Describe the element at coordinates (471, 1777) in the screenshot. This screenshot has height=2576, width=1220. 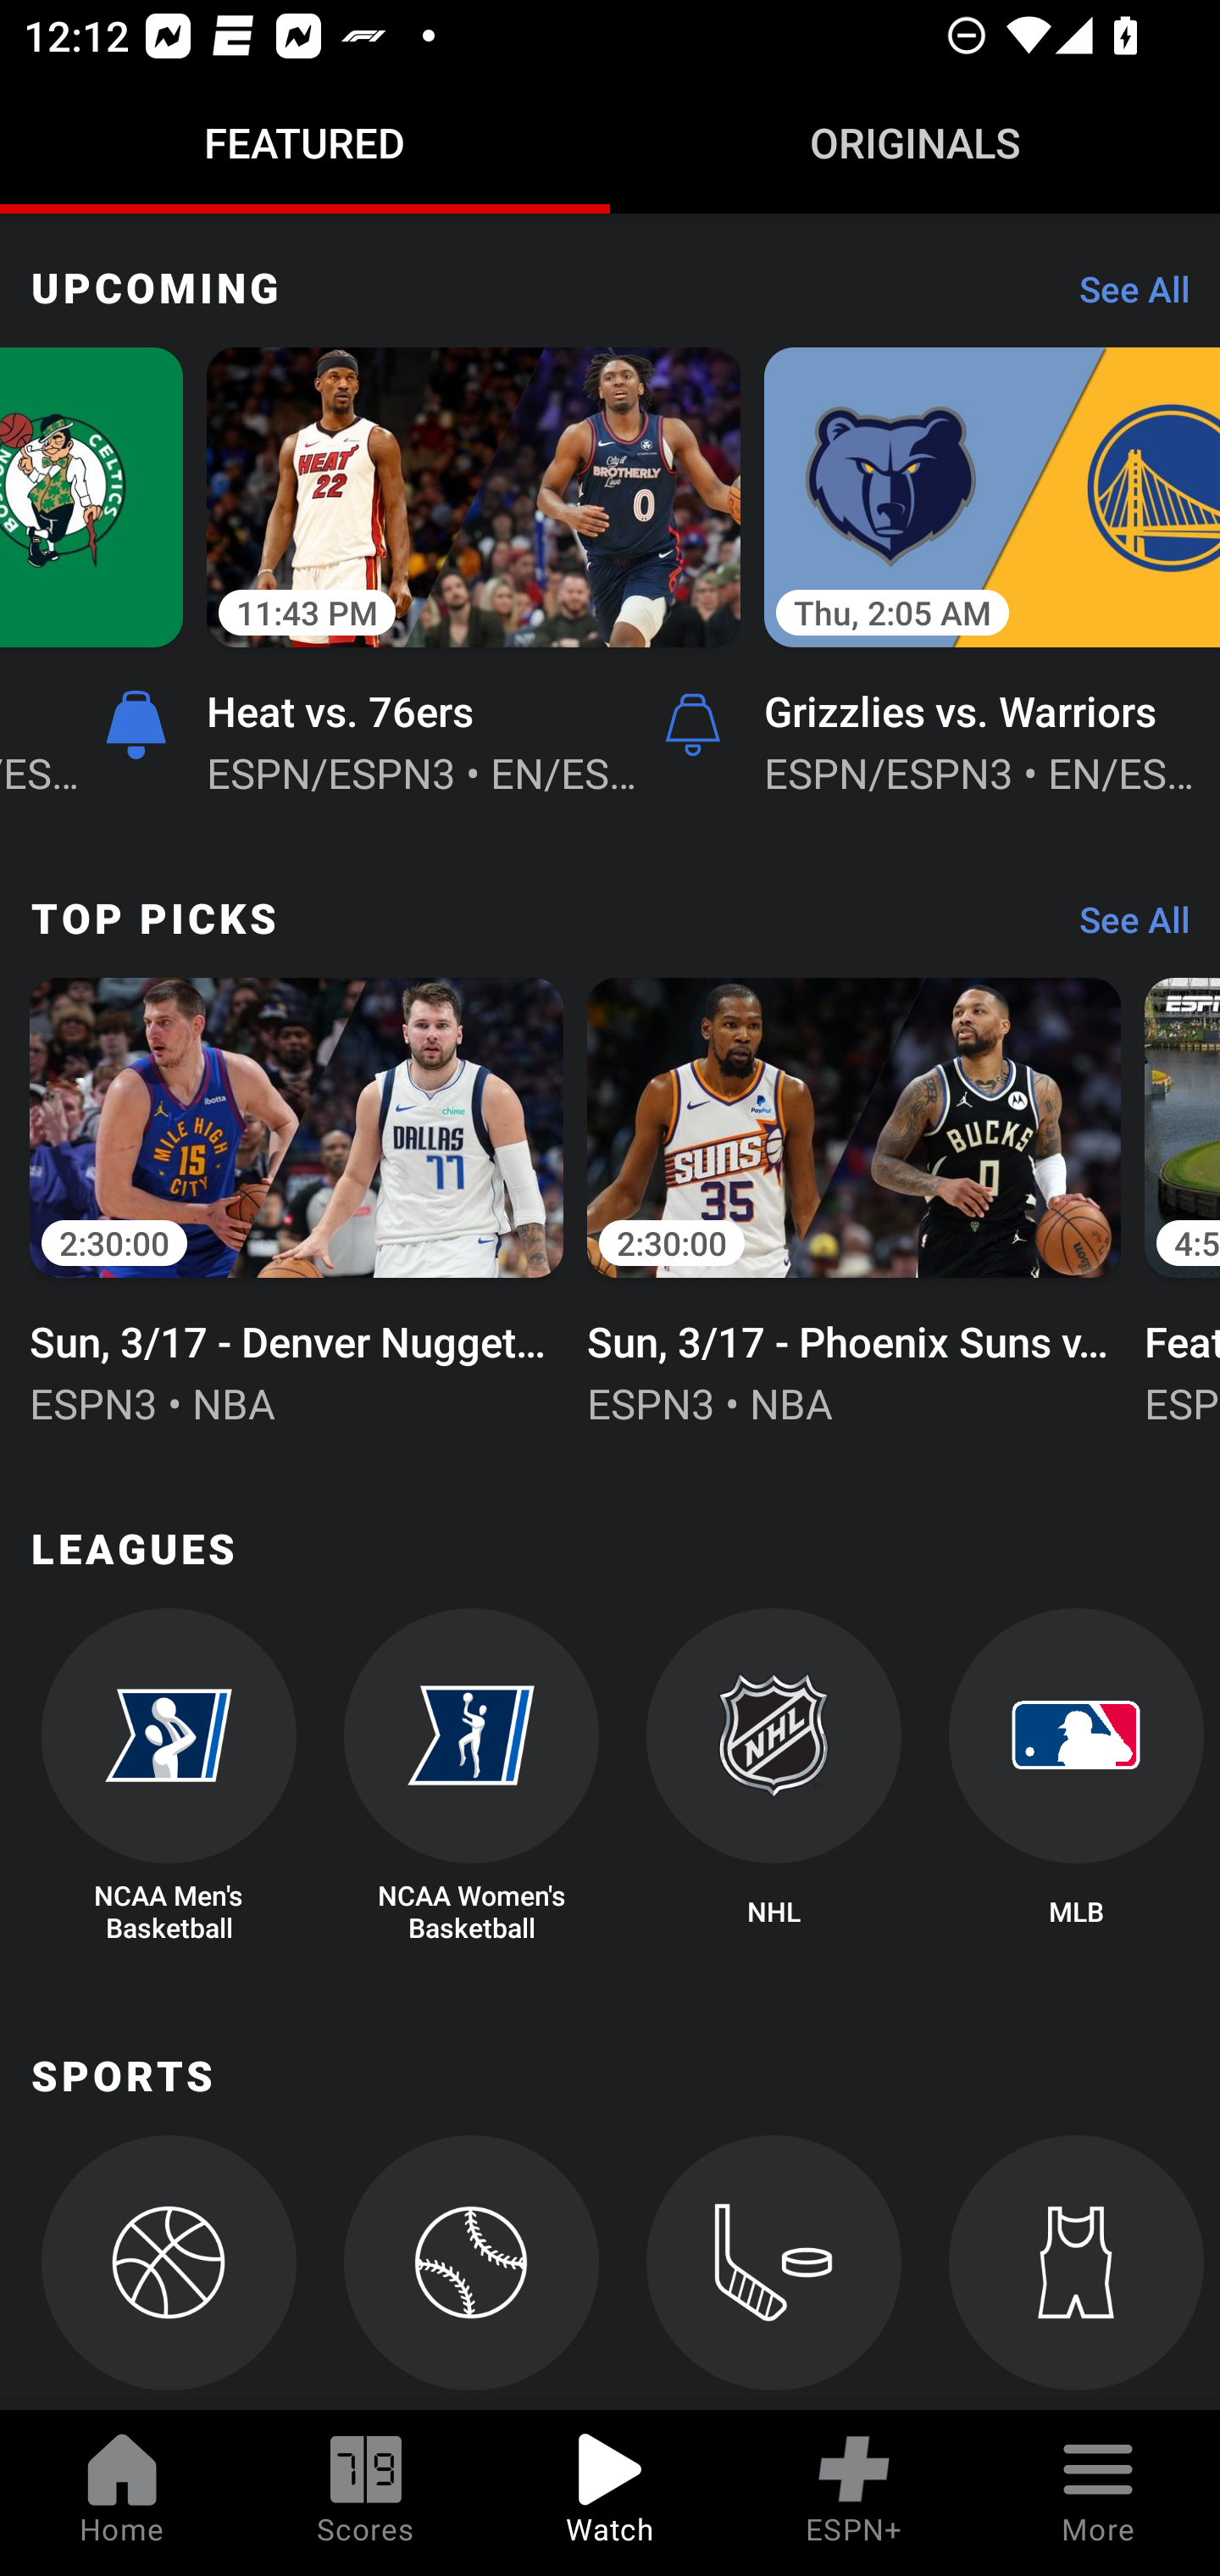
I see `NCAA Women's Basketball` at that location.